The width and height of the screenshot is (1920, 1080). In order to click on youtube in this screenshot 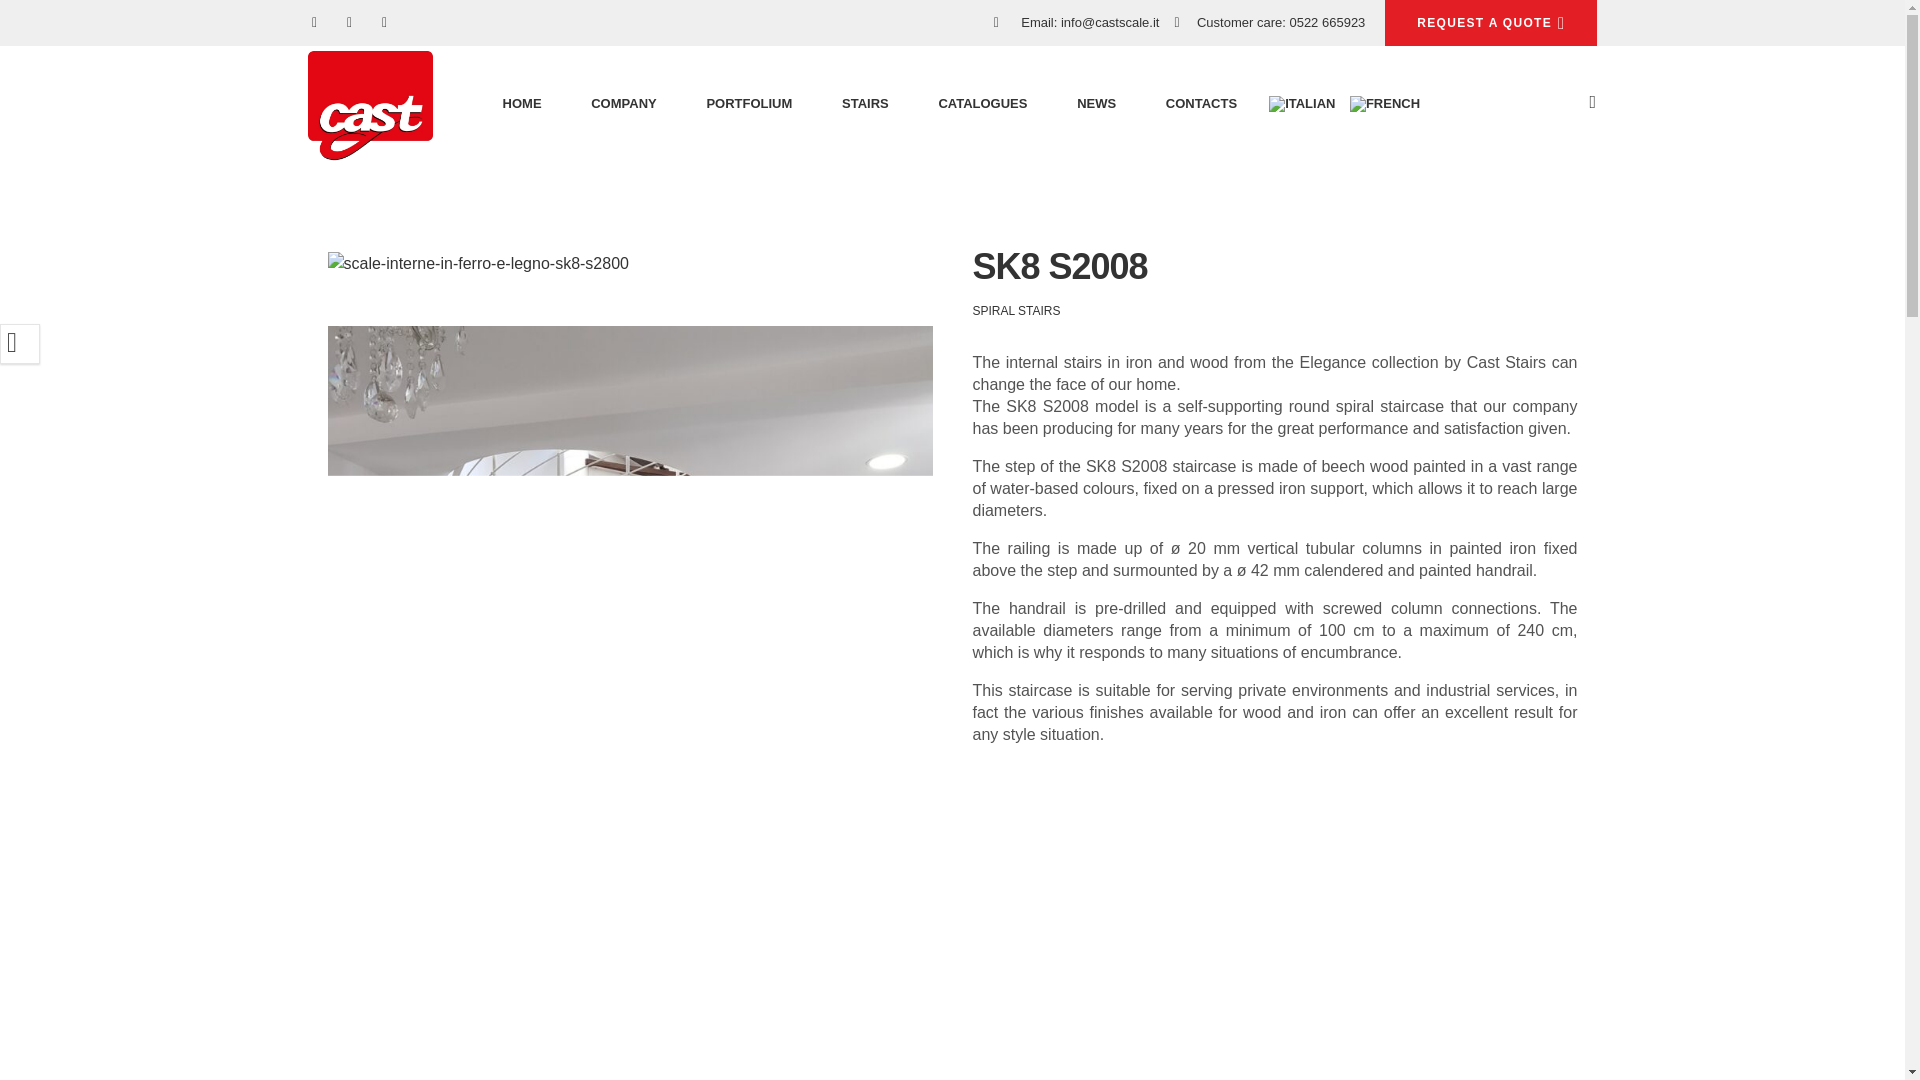, I will do `click(348, 23)`.